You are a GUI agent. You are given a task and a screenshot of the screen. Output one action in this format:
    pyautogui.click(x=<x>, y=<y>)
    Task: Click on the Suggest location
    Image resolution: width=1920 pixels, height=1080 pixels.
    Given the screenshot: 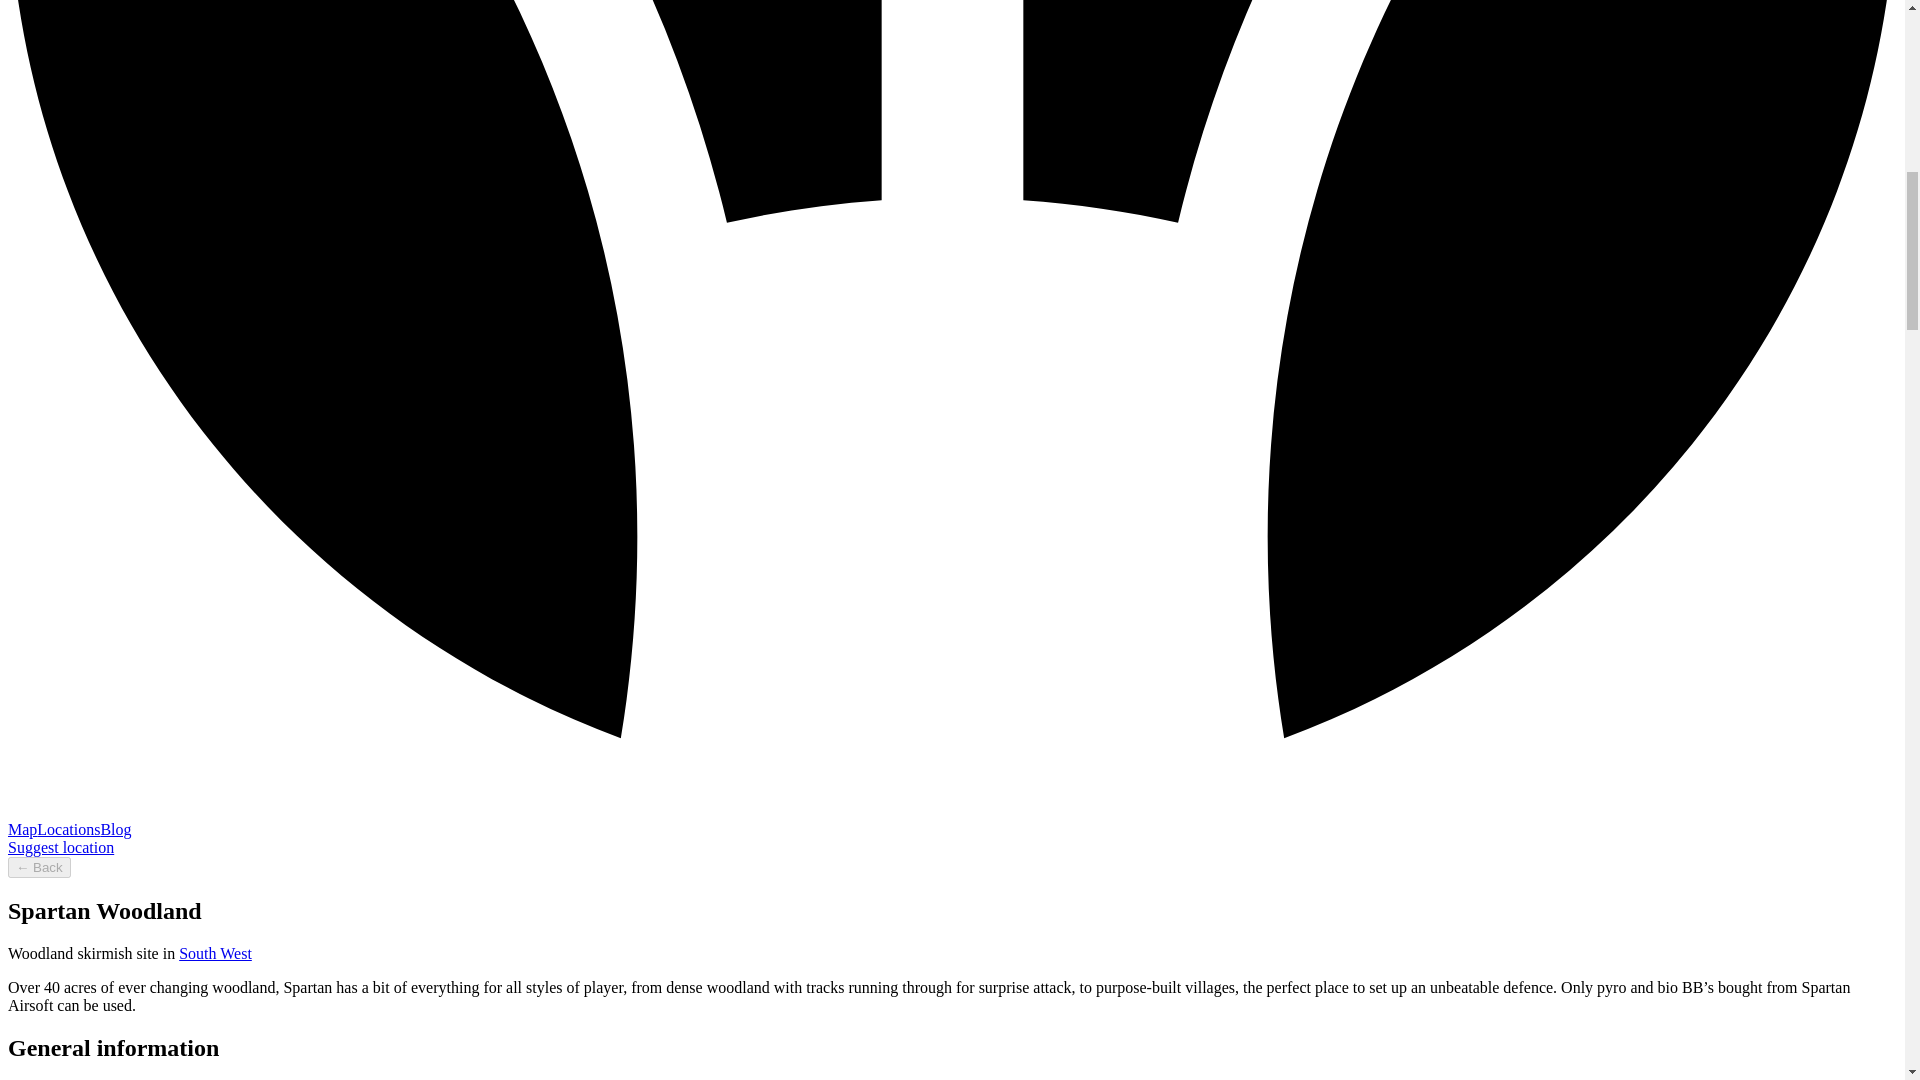 What is the action you would take?
    pyautogui.click(x=60, y=848)
    